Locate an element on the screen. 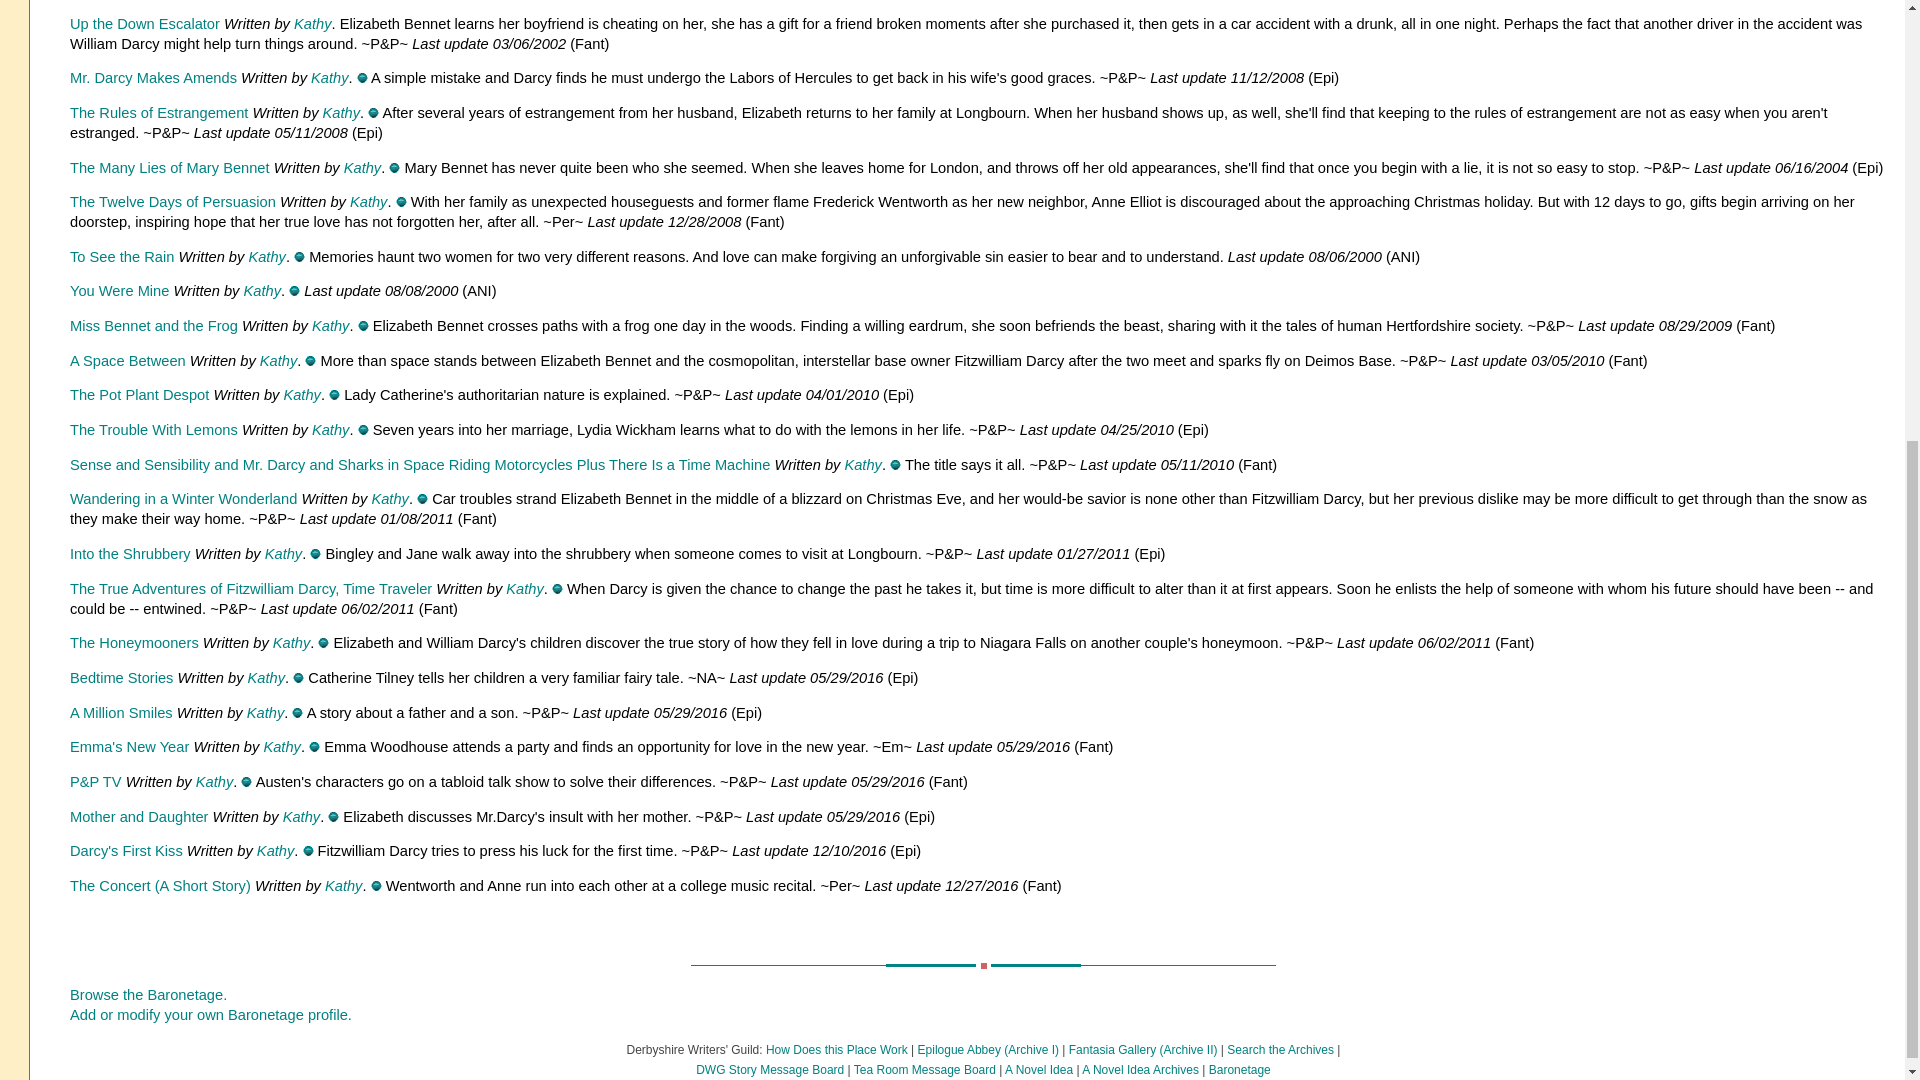  Kathy is located at coordinates (368, 202).